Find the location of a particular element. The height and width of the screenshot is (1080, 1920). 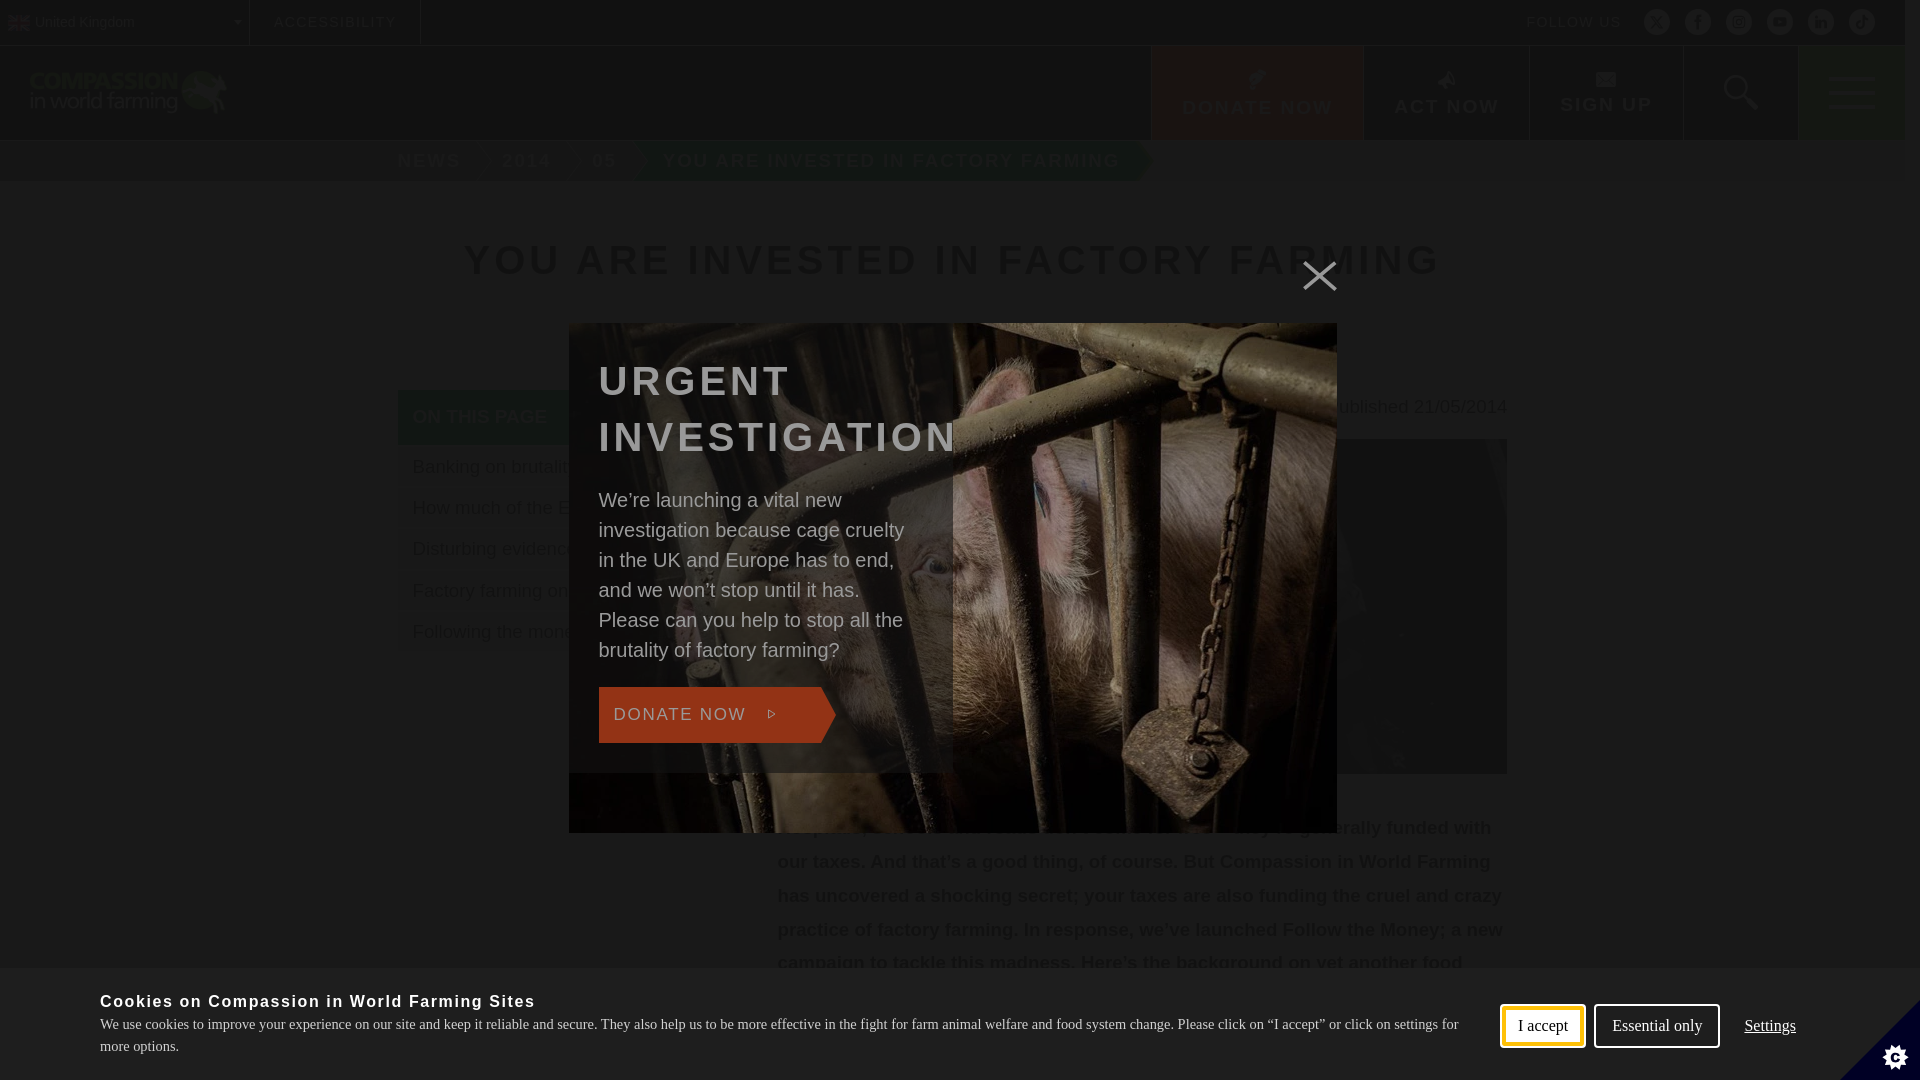

ACCESSIBILITY is located at coordinates (334, 22).